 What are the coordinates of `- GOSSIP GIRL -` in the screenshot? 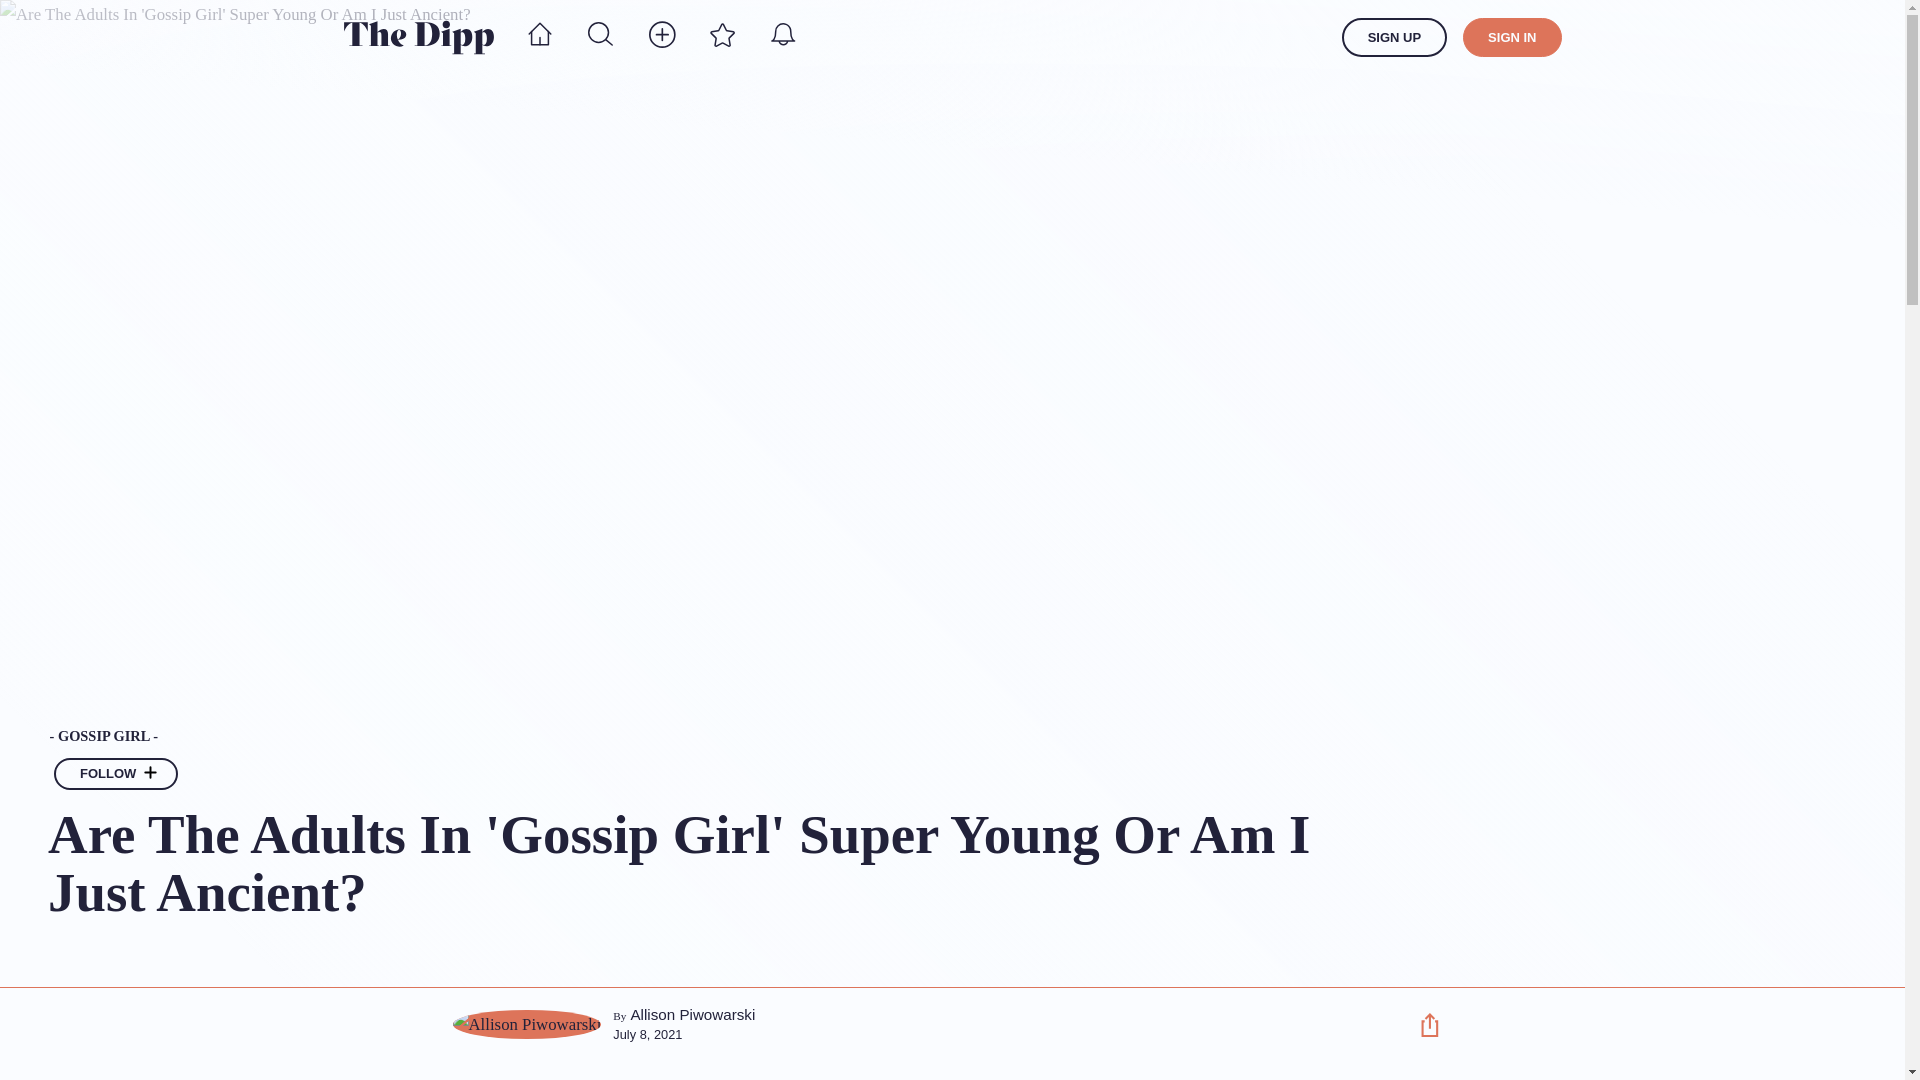 It's located at (715, 737).